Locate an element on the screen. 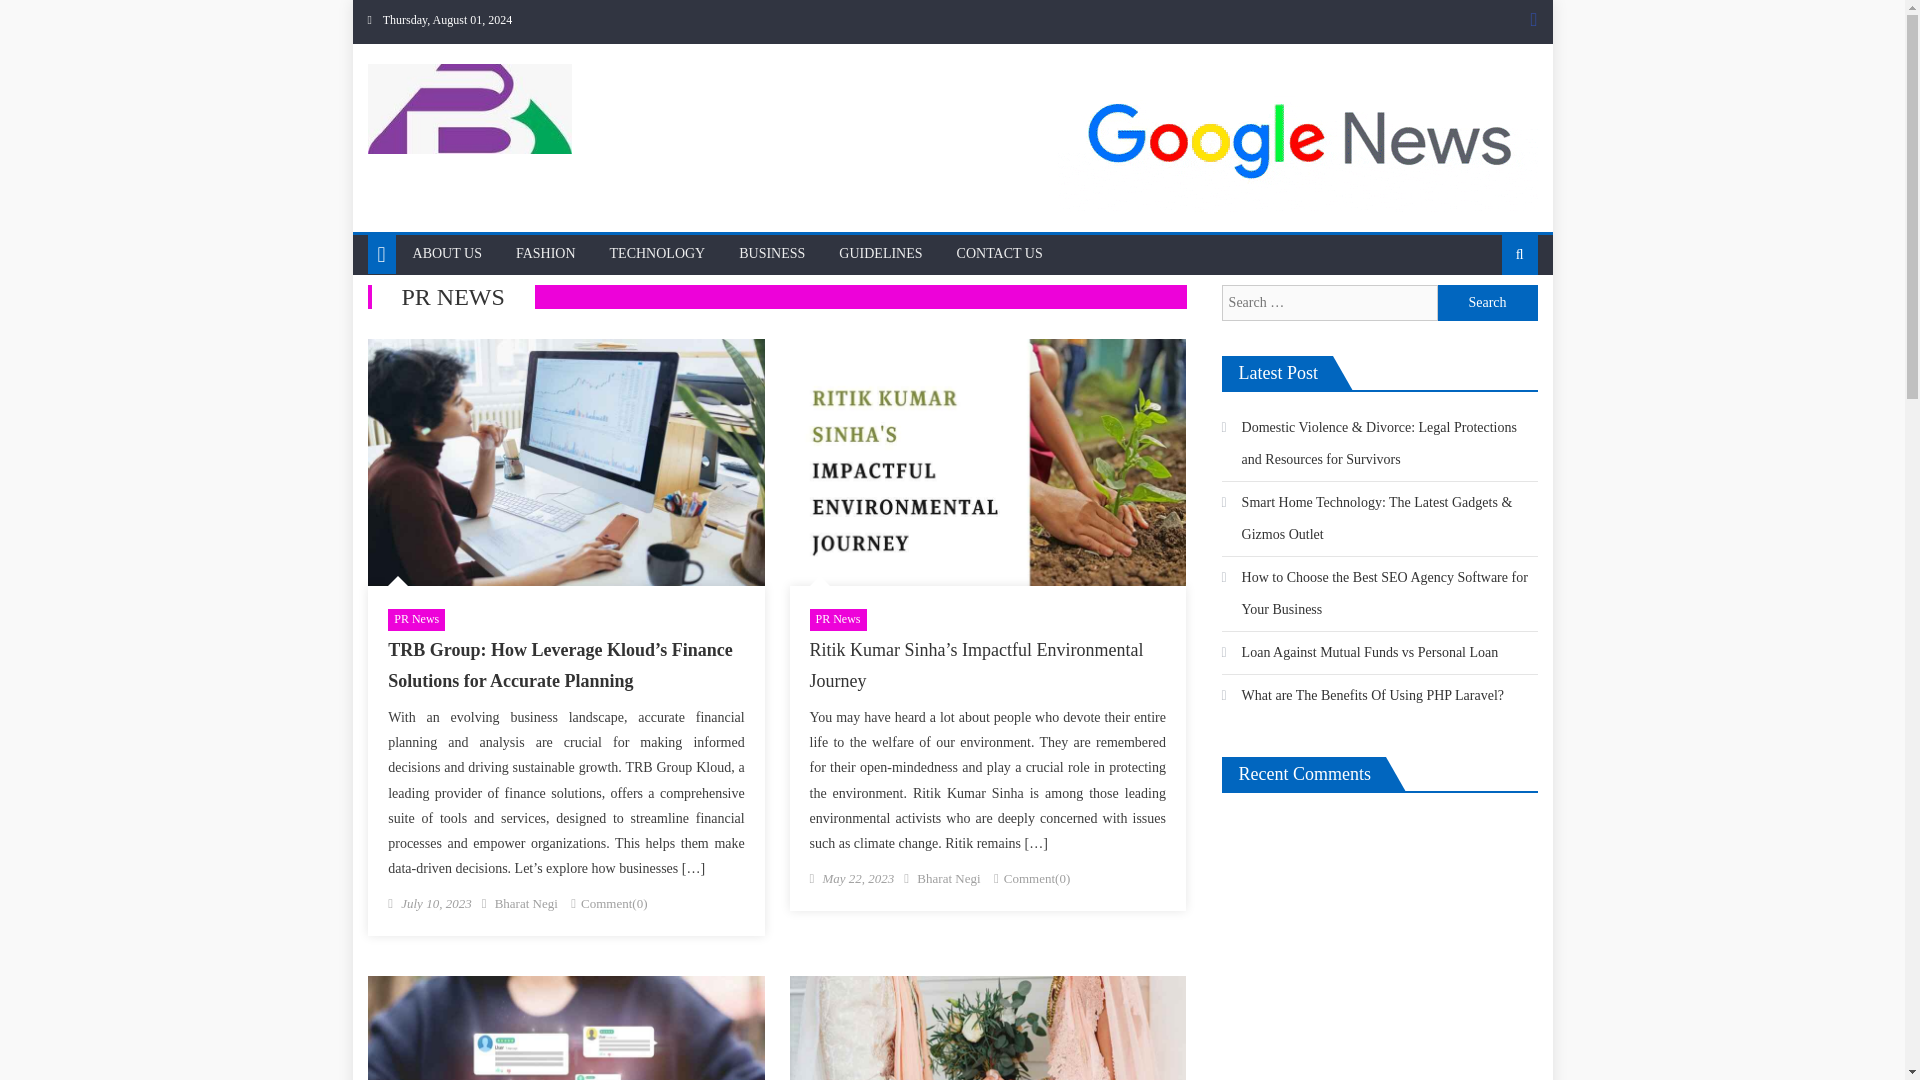  GUIDELINES is located at coordinates (880, 254).